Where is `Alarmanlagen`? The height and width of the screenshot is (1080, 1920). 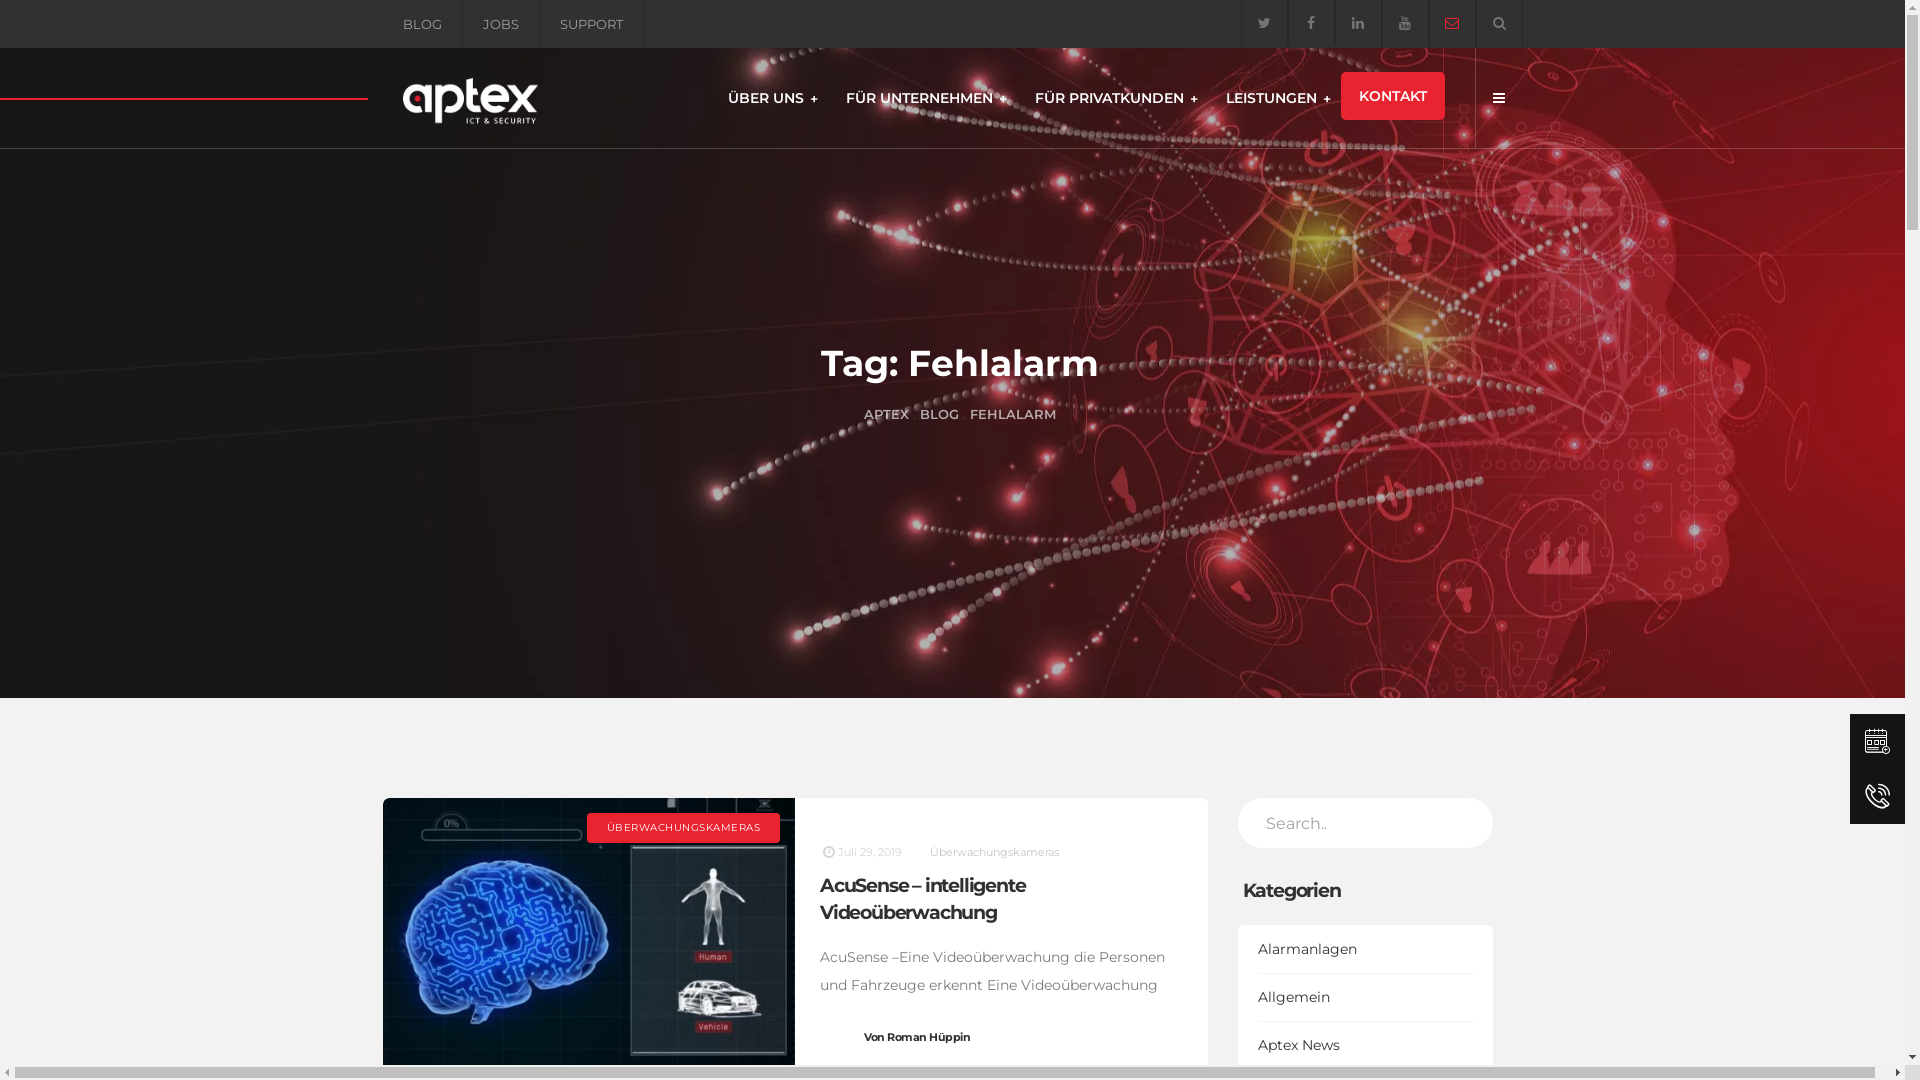 Alarmanlagen is located at coordinates (1366, 950).